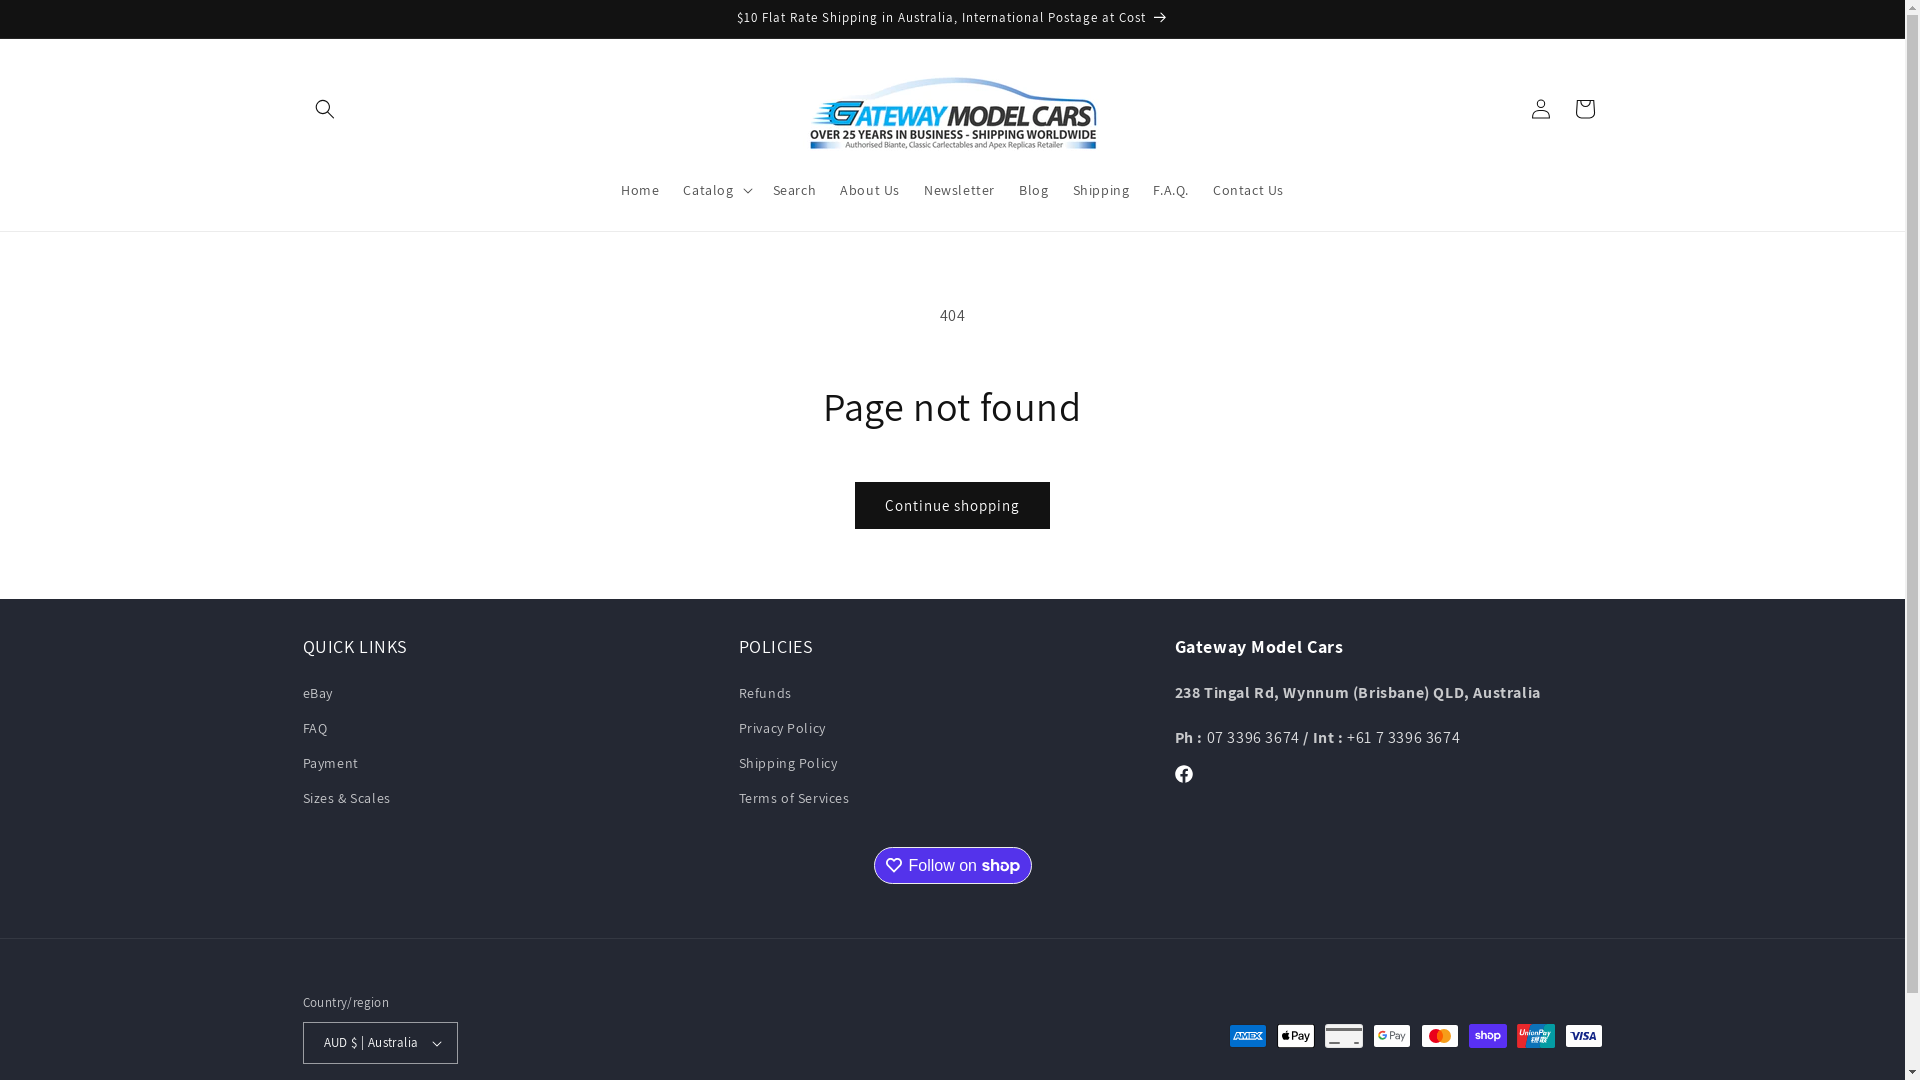 This screenshot has height=1080, width=1920. Describe the element at coordinates (1248, 189) in the screenshot. I see `Contact Us` at that location.